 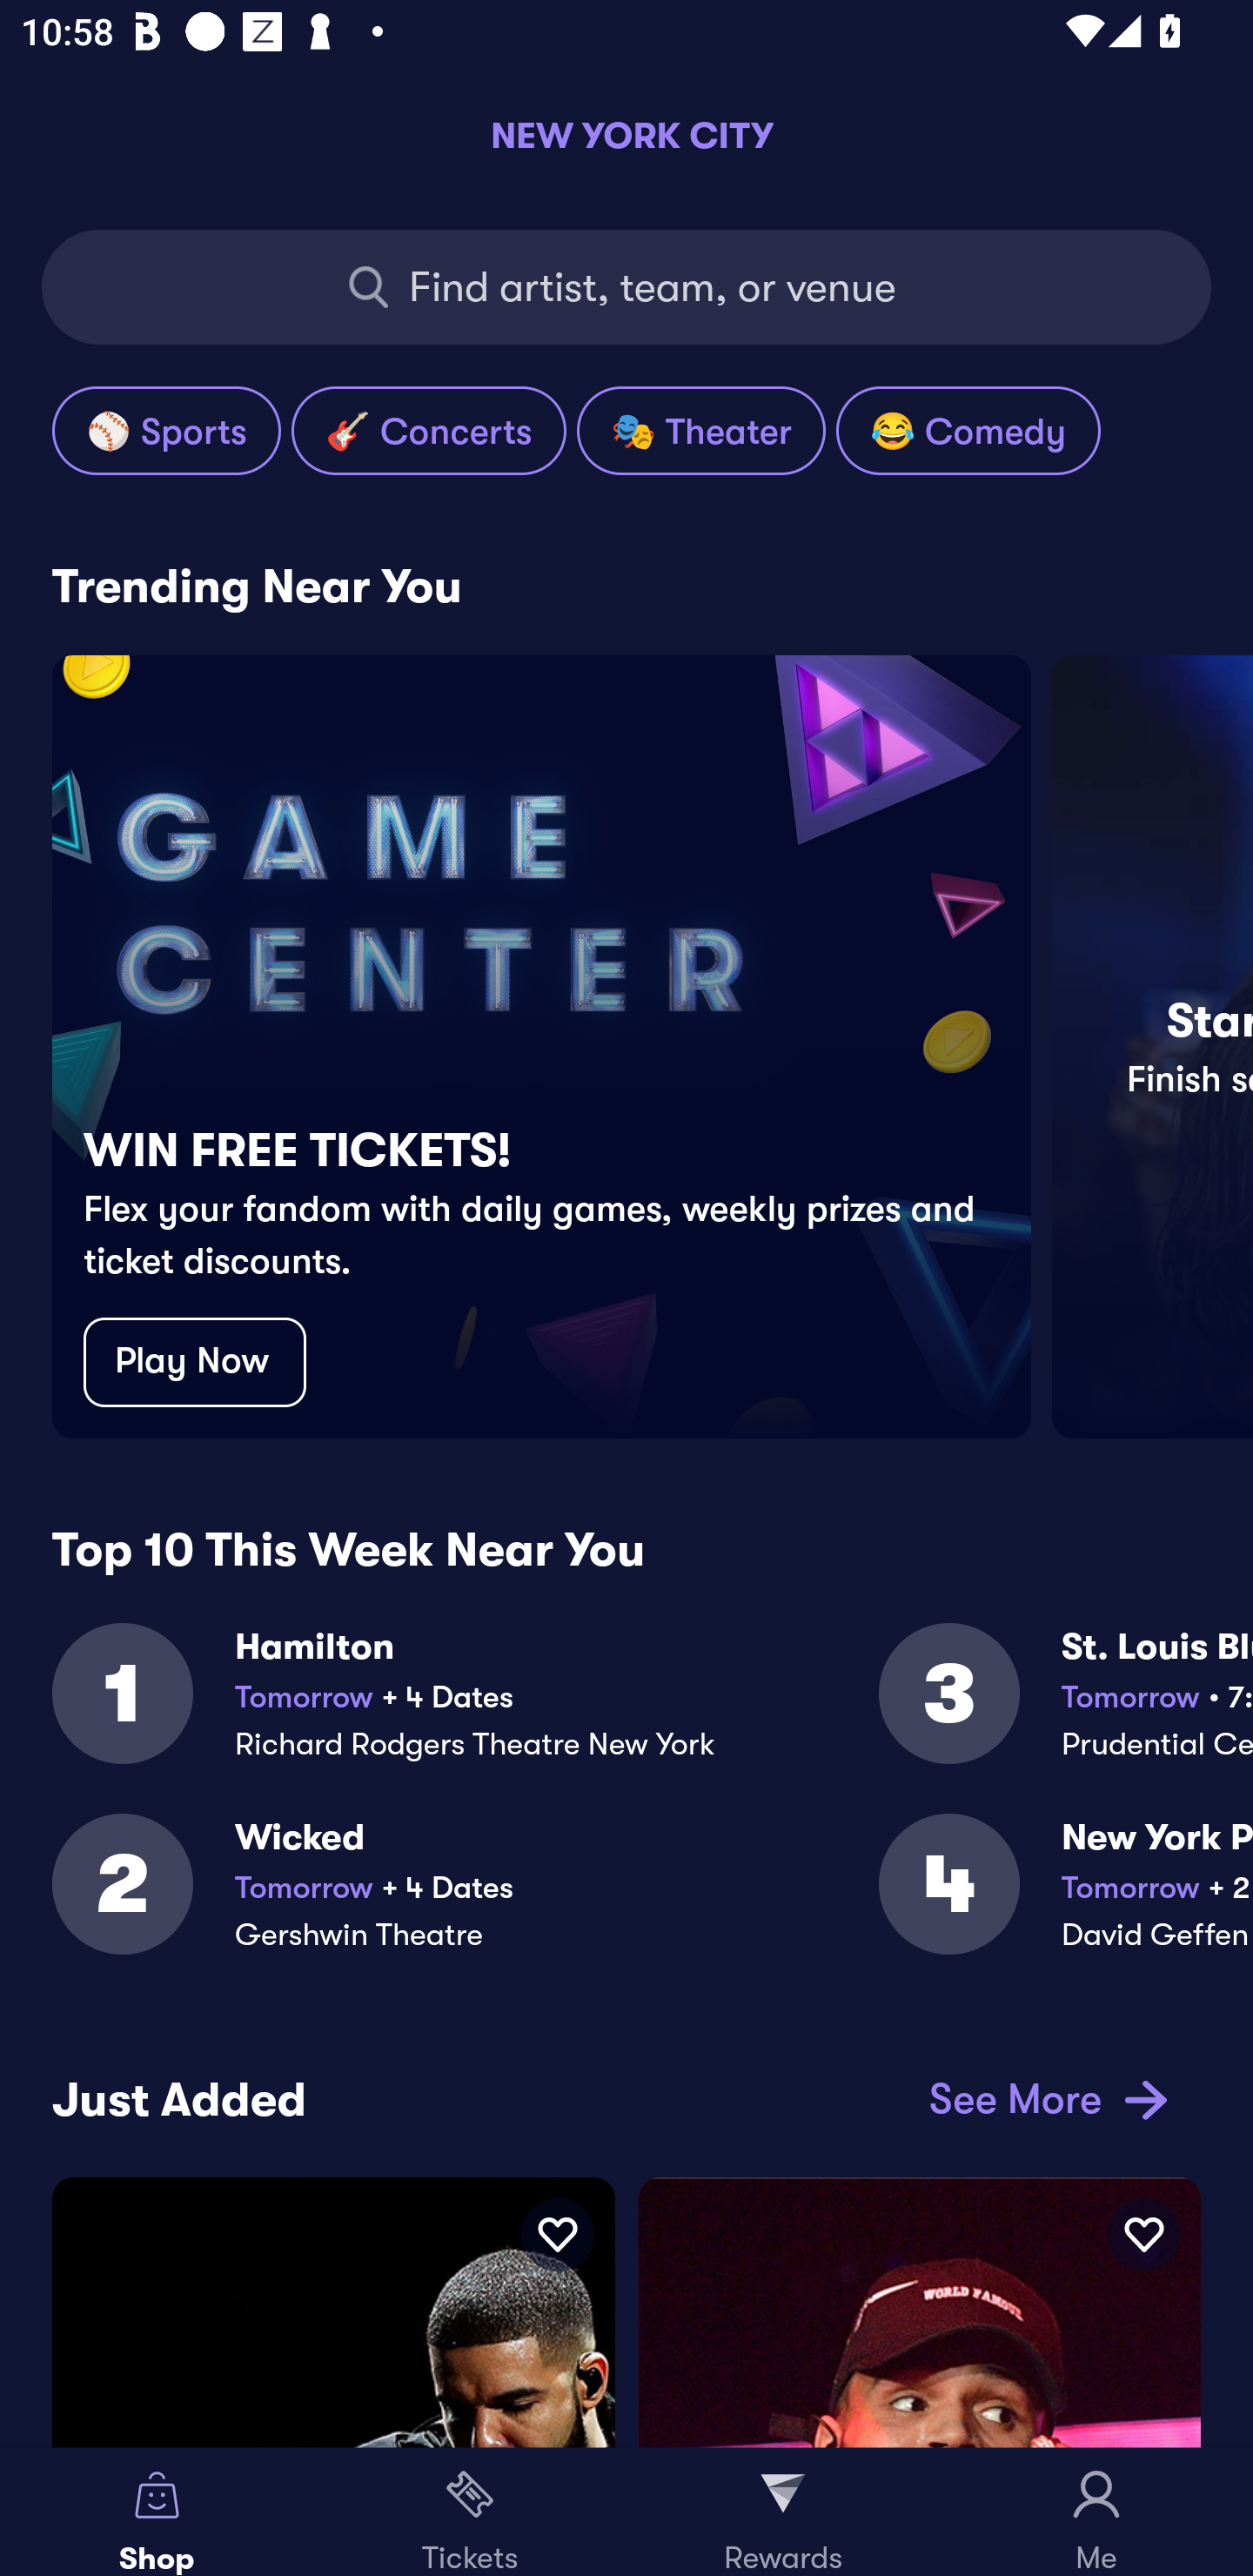 I want to click on Tickets, so click(x=470, y=2512).